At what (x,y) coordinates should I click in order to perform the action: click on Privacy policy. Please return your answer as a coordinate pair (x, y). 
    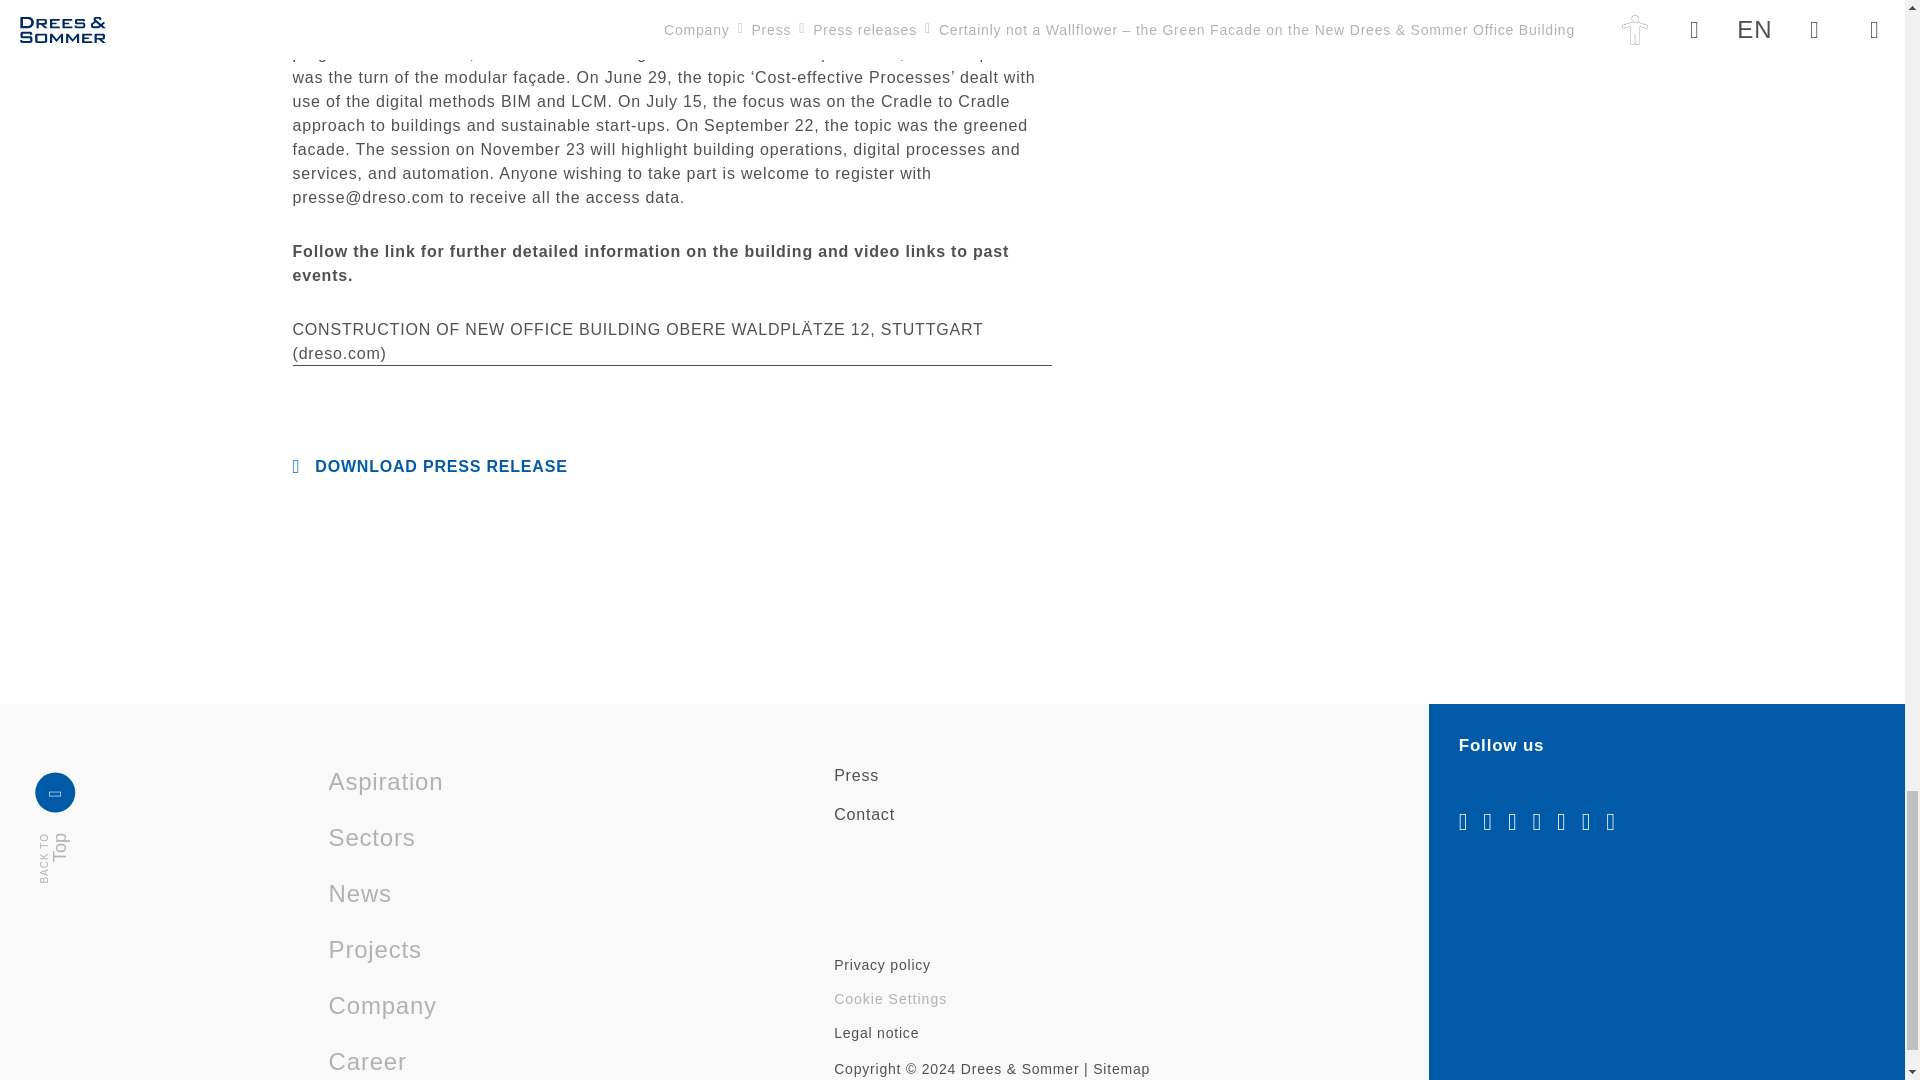
    Looking at the image, I should click on (882, 965).